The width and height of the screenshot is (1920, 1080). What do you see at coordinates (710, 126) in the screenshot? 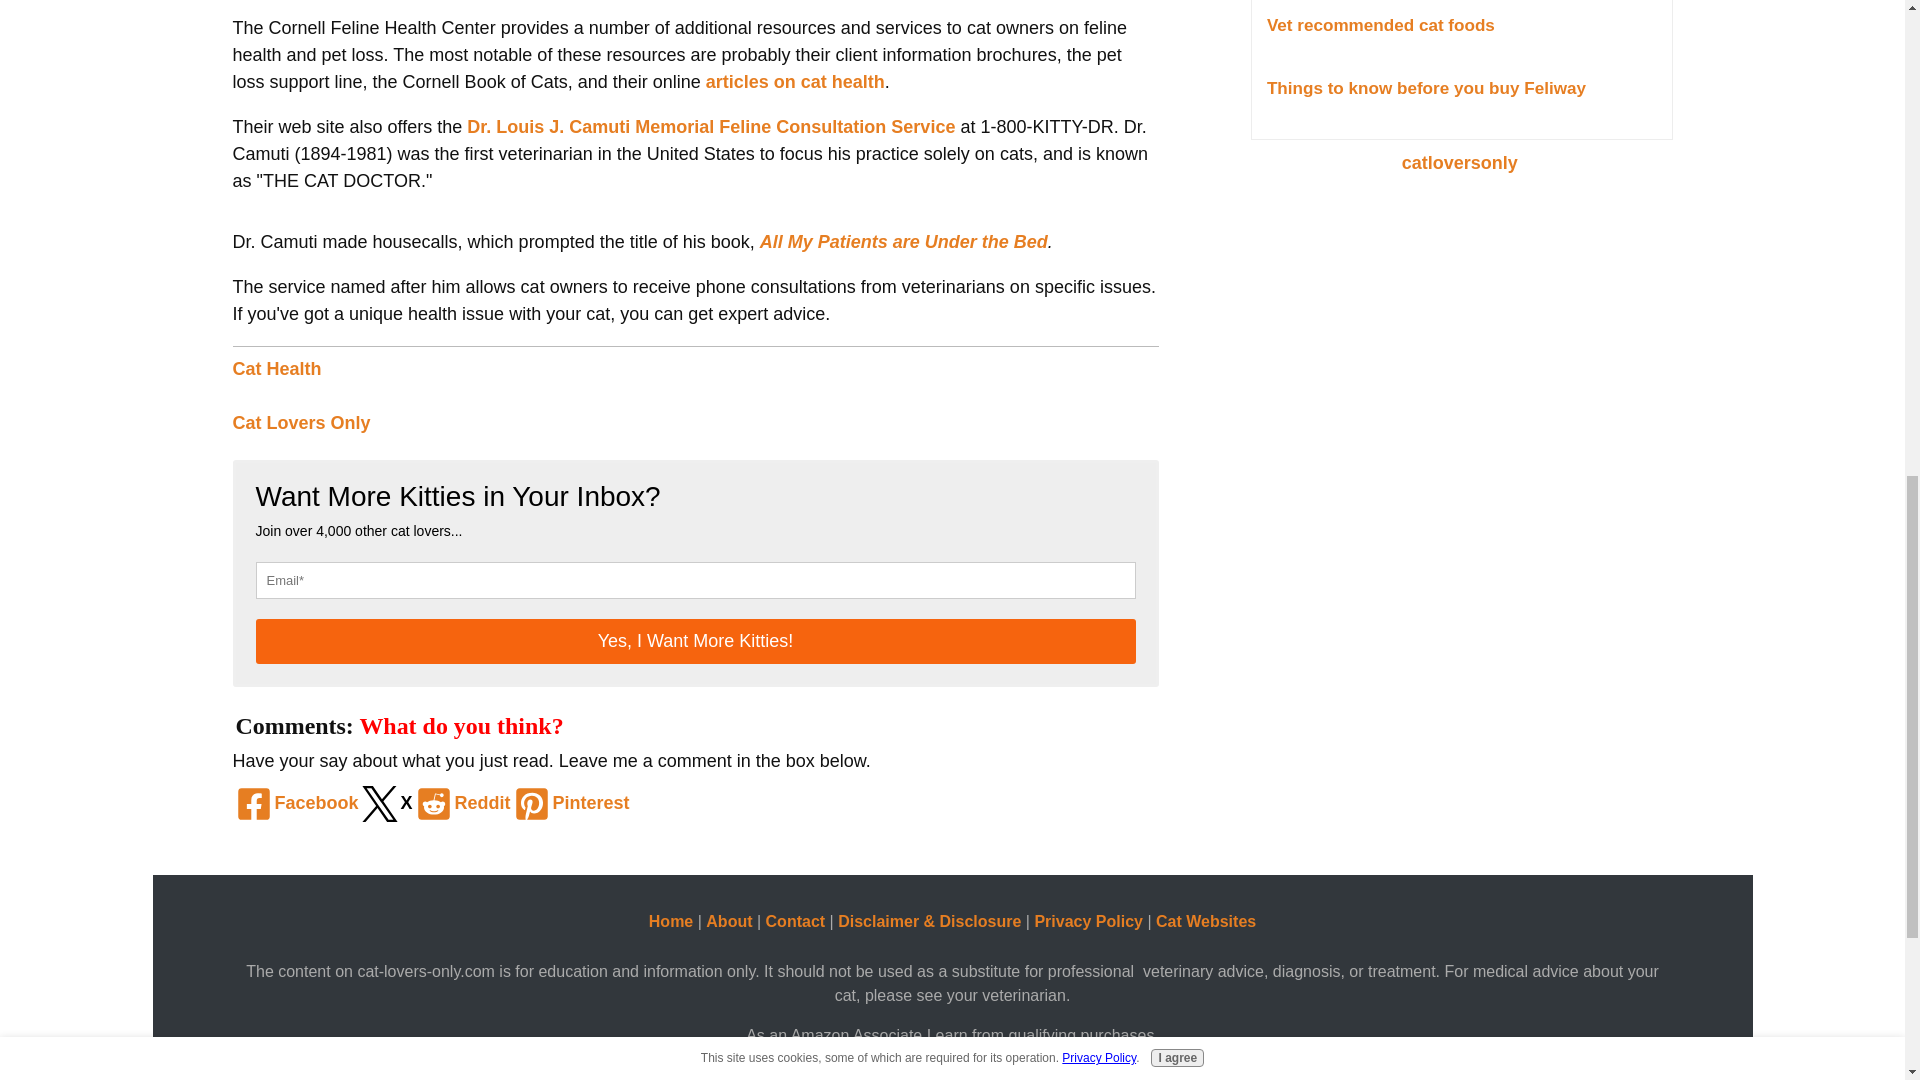
I see `Dr. Louis J. Camuti Memorial Feline Consultation Service` at bounding box center [710, 126].